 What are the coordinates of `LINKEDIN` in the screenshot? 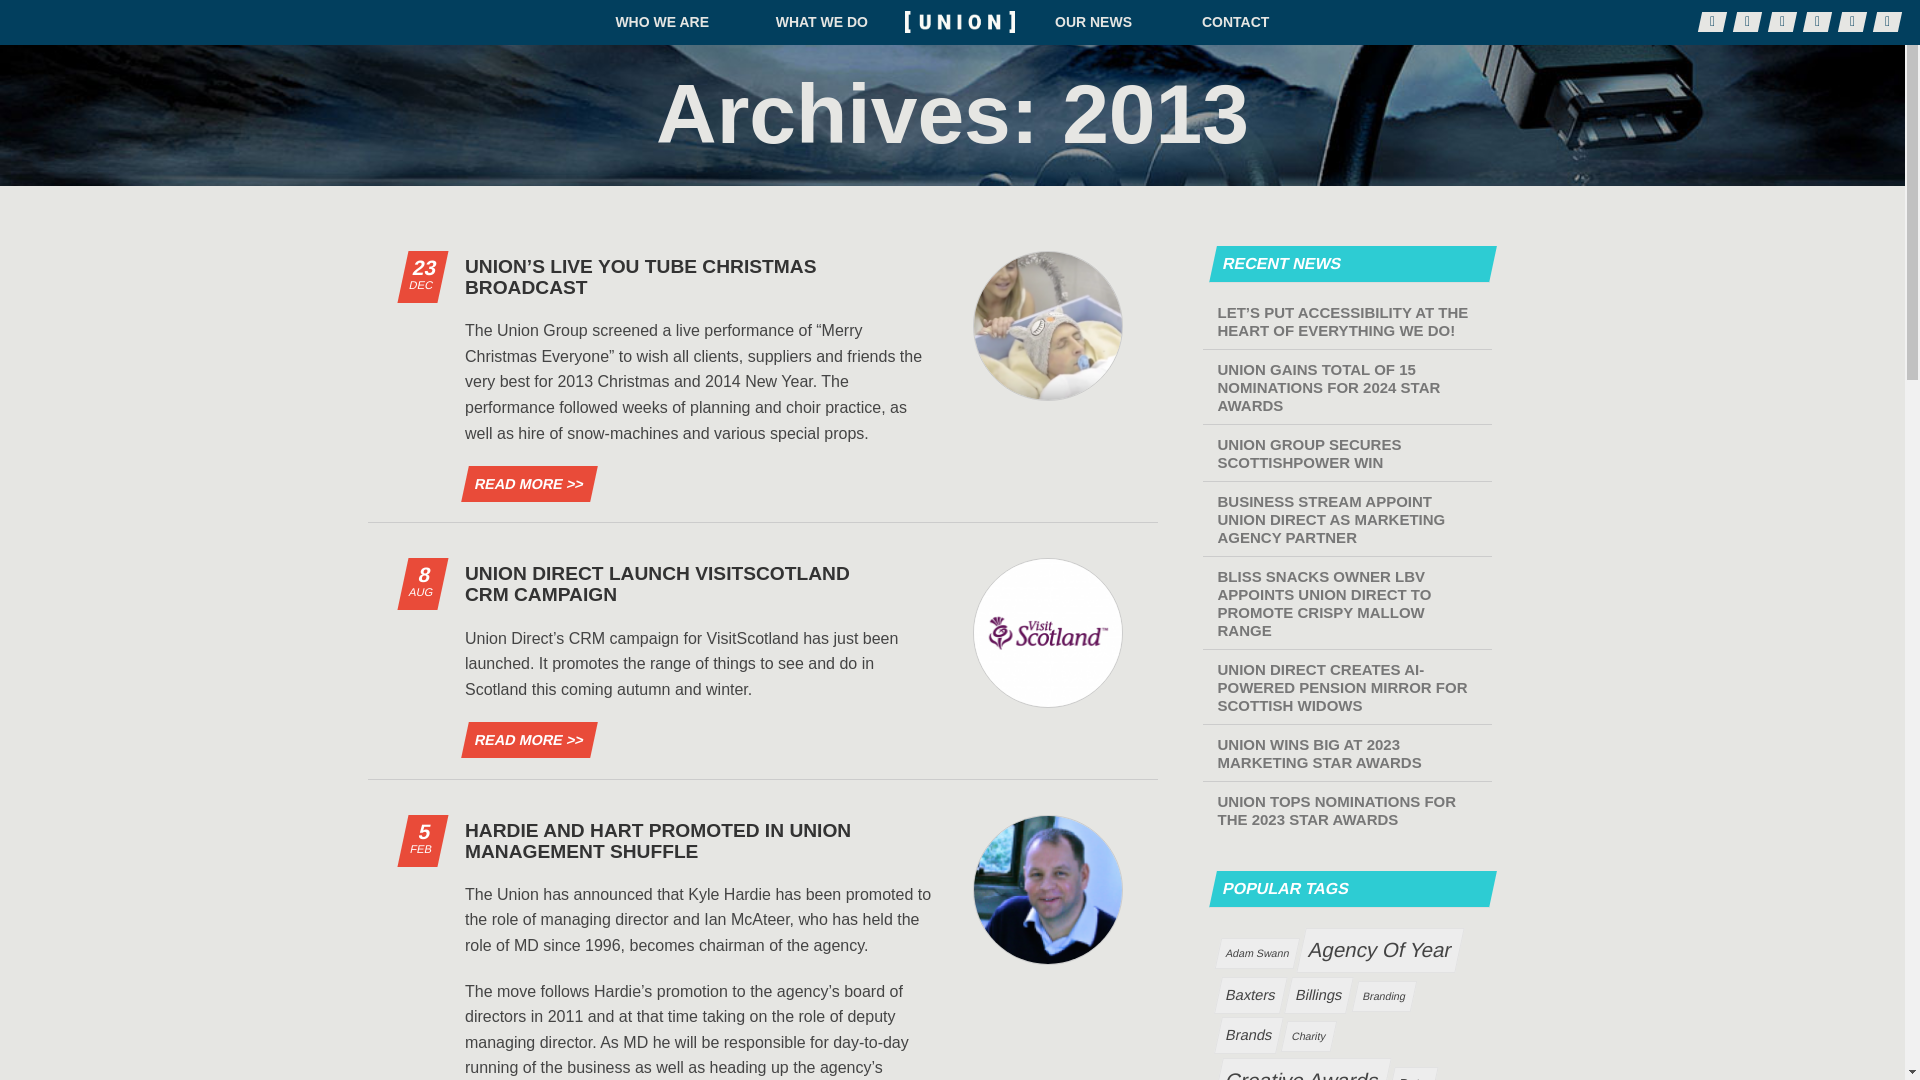 It's located at (1780, 22).